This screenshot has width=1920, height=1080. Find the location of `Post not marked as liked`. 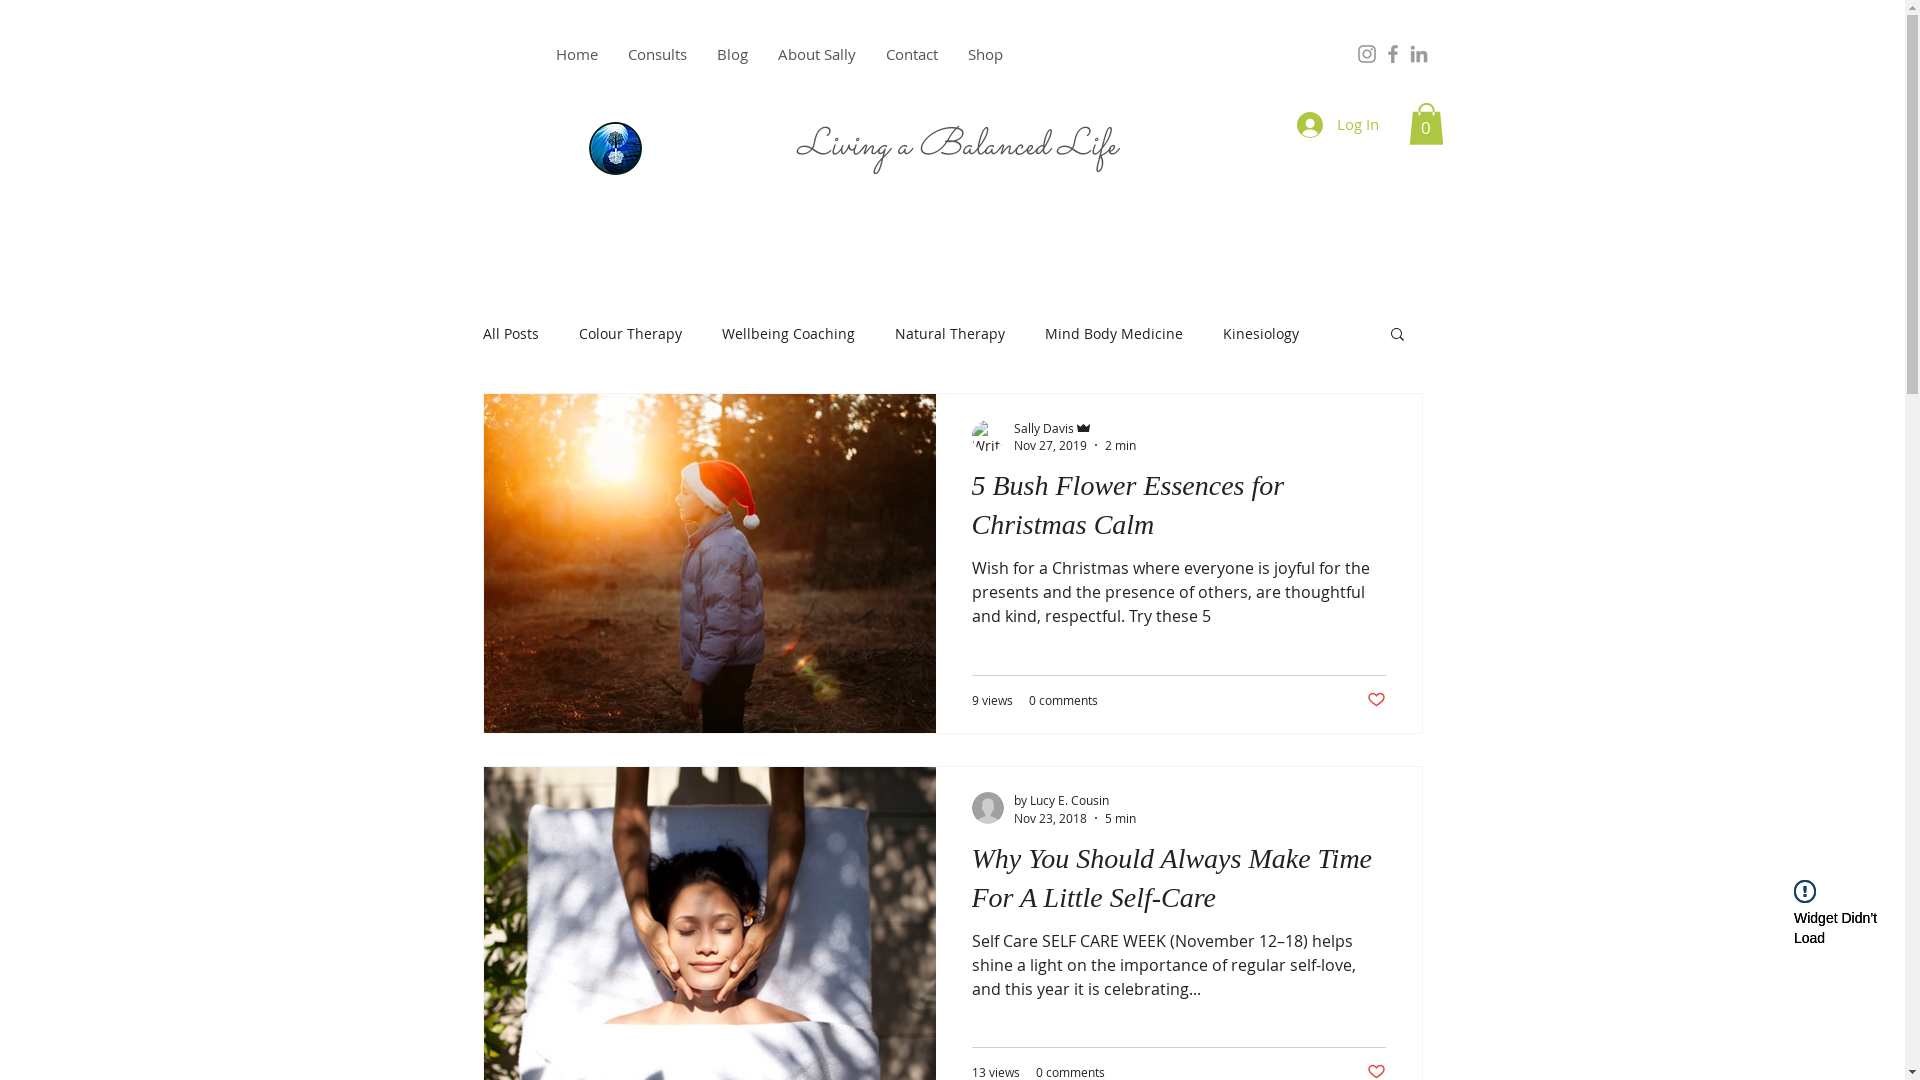

Post not marked as liked is located at coordinates (1376, 700).